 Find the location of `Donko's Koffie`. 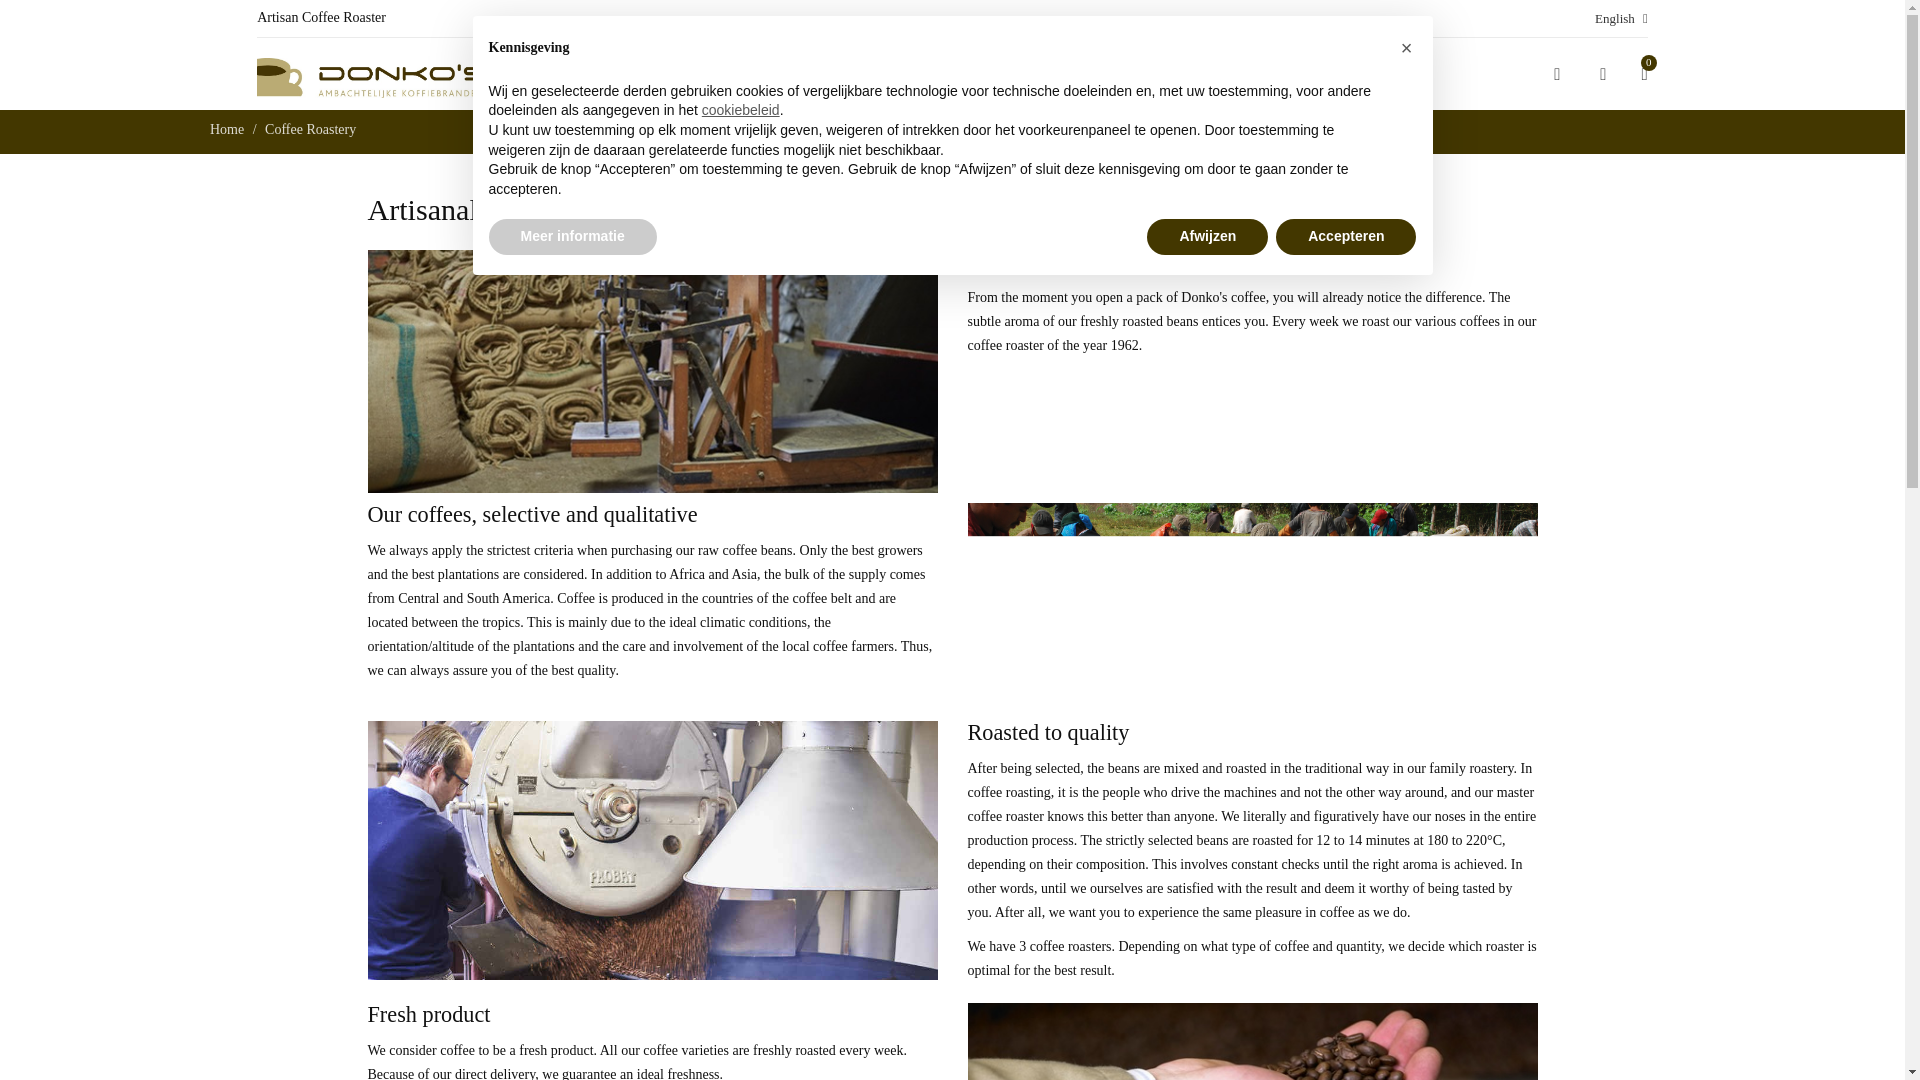

Donko's Koffie is located at coordinates (373, 76).